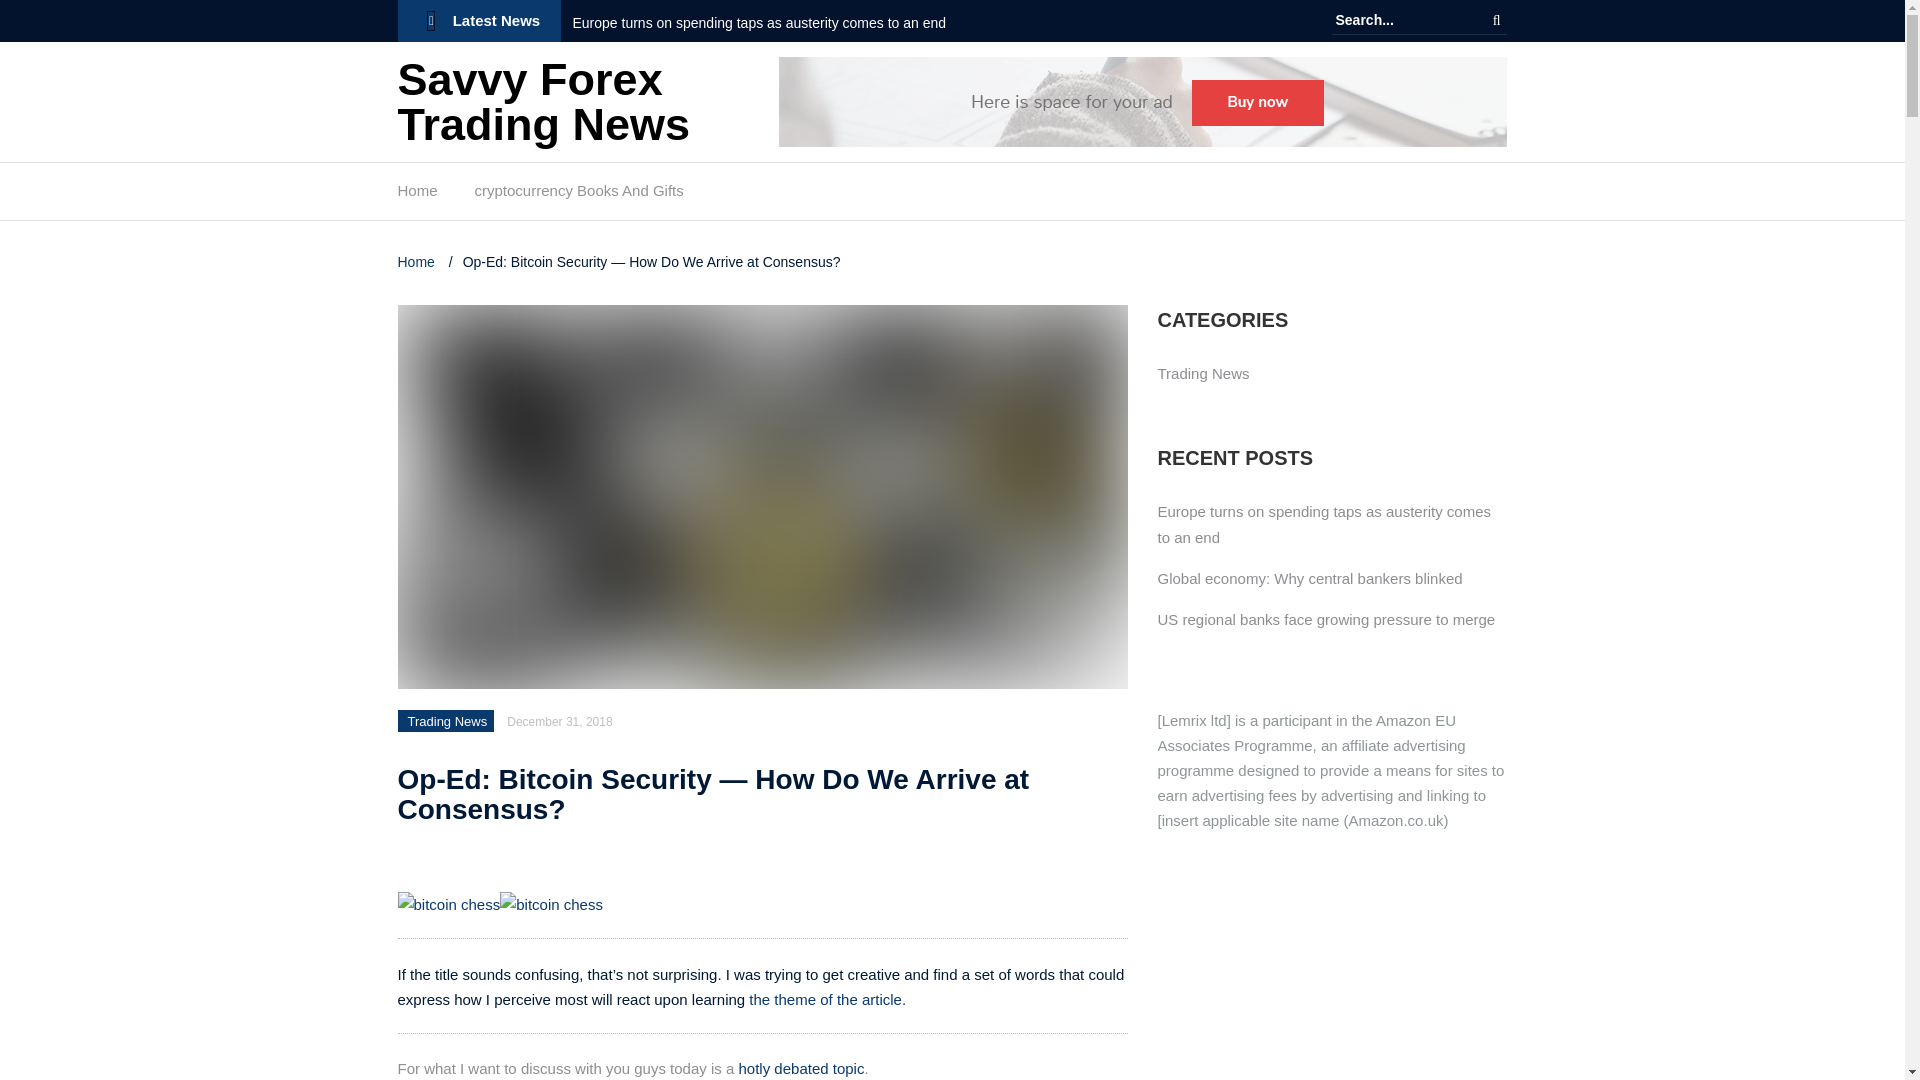 The image size is (1920, 1080). I want to click on Home, so click(418, 262).